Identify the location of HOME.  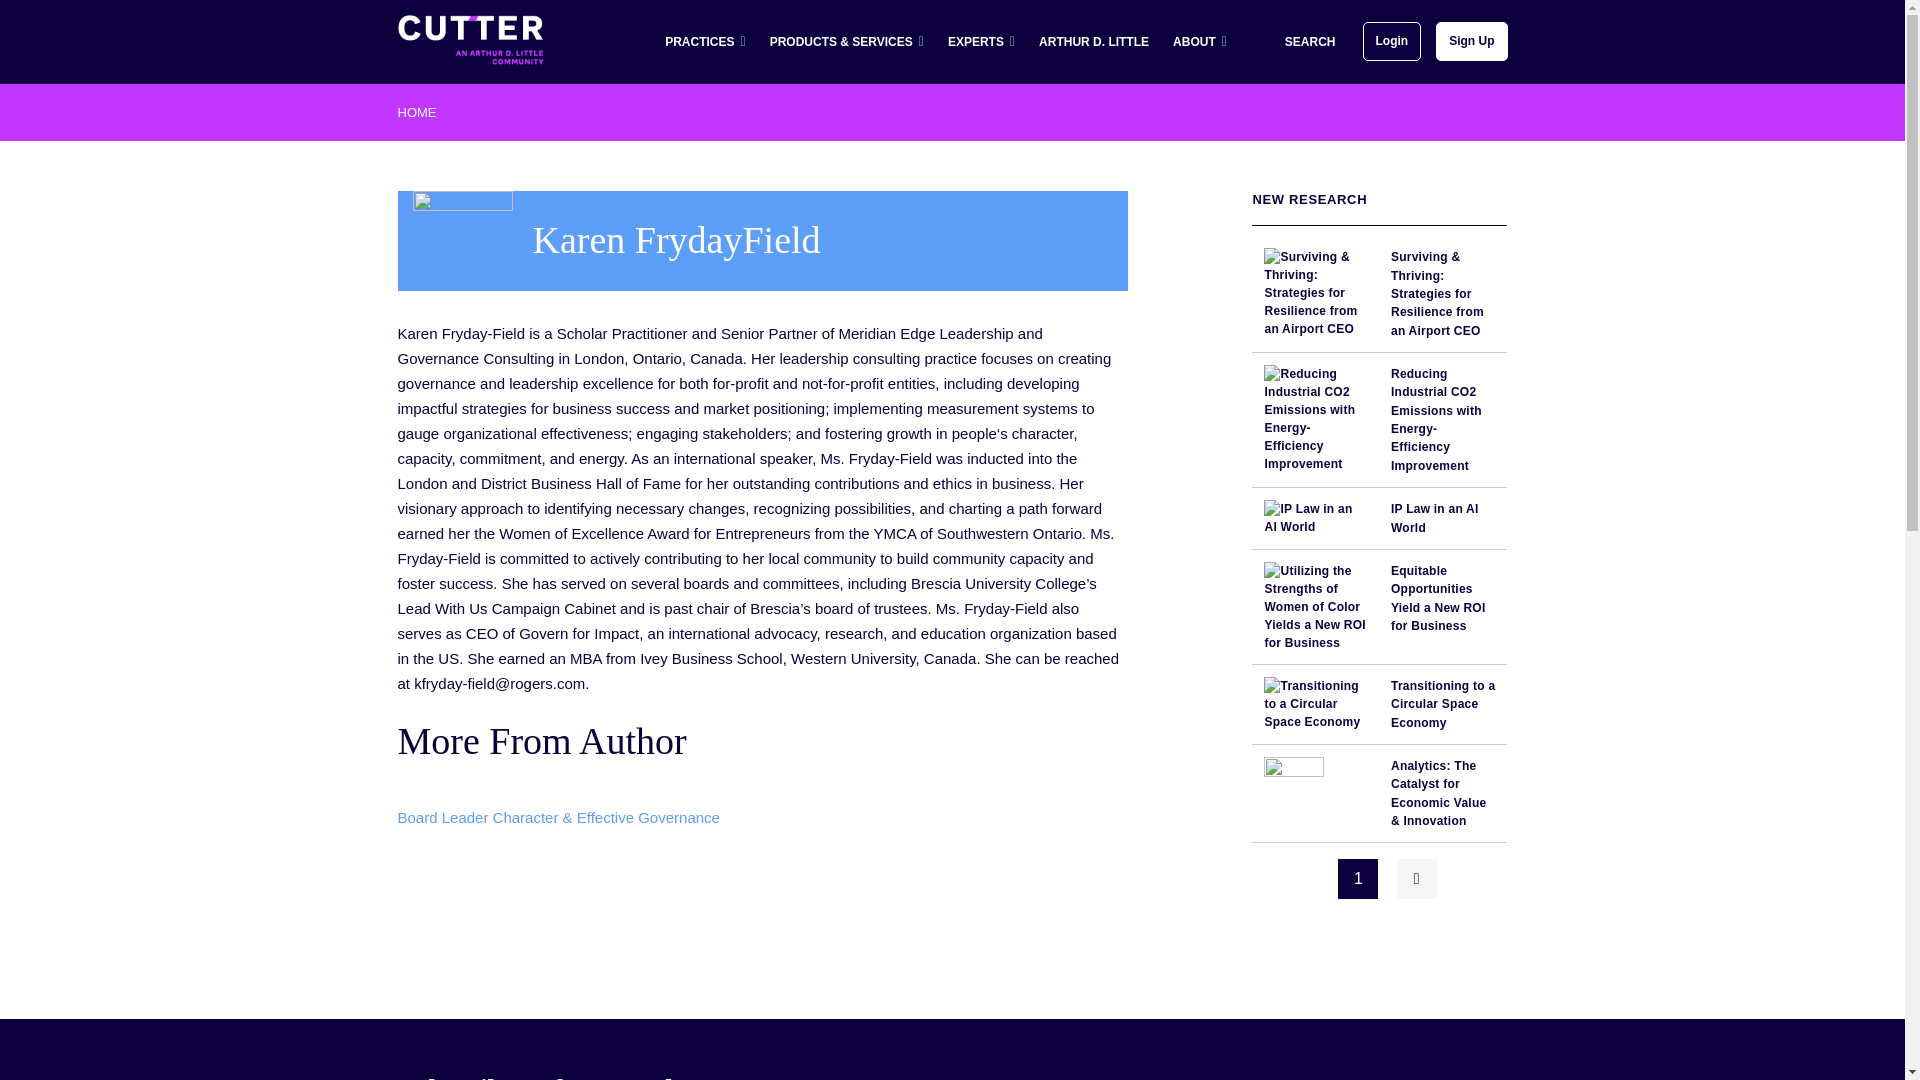
(417, 112).